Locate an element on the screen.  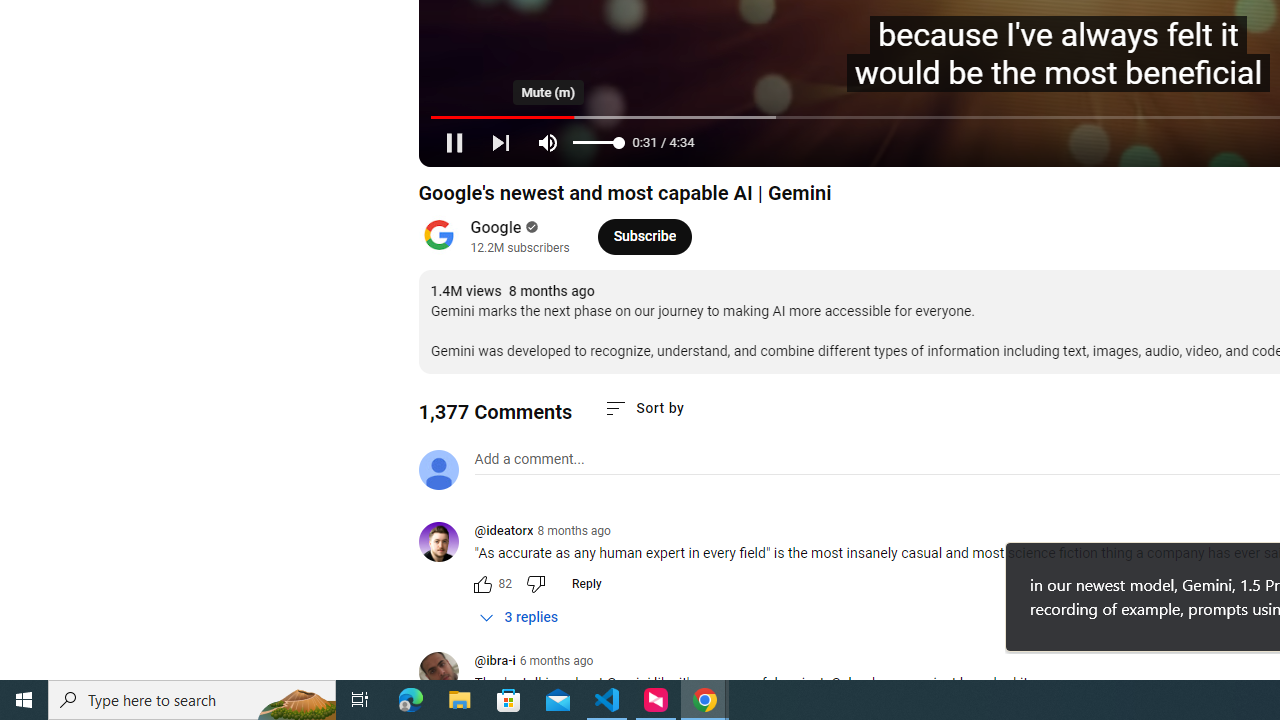
Sort comments is located at coordinates (644, 408).